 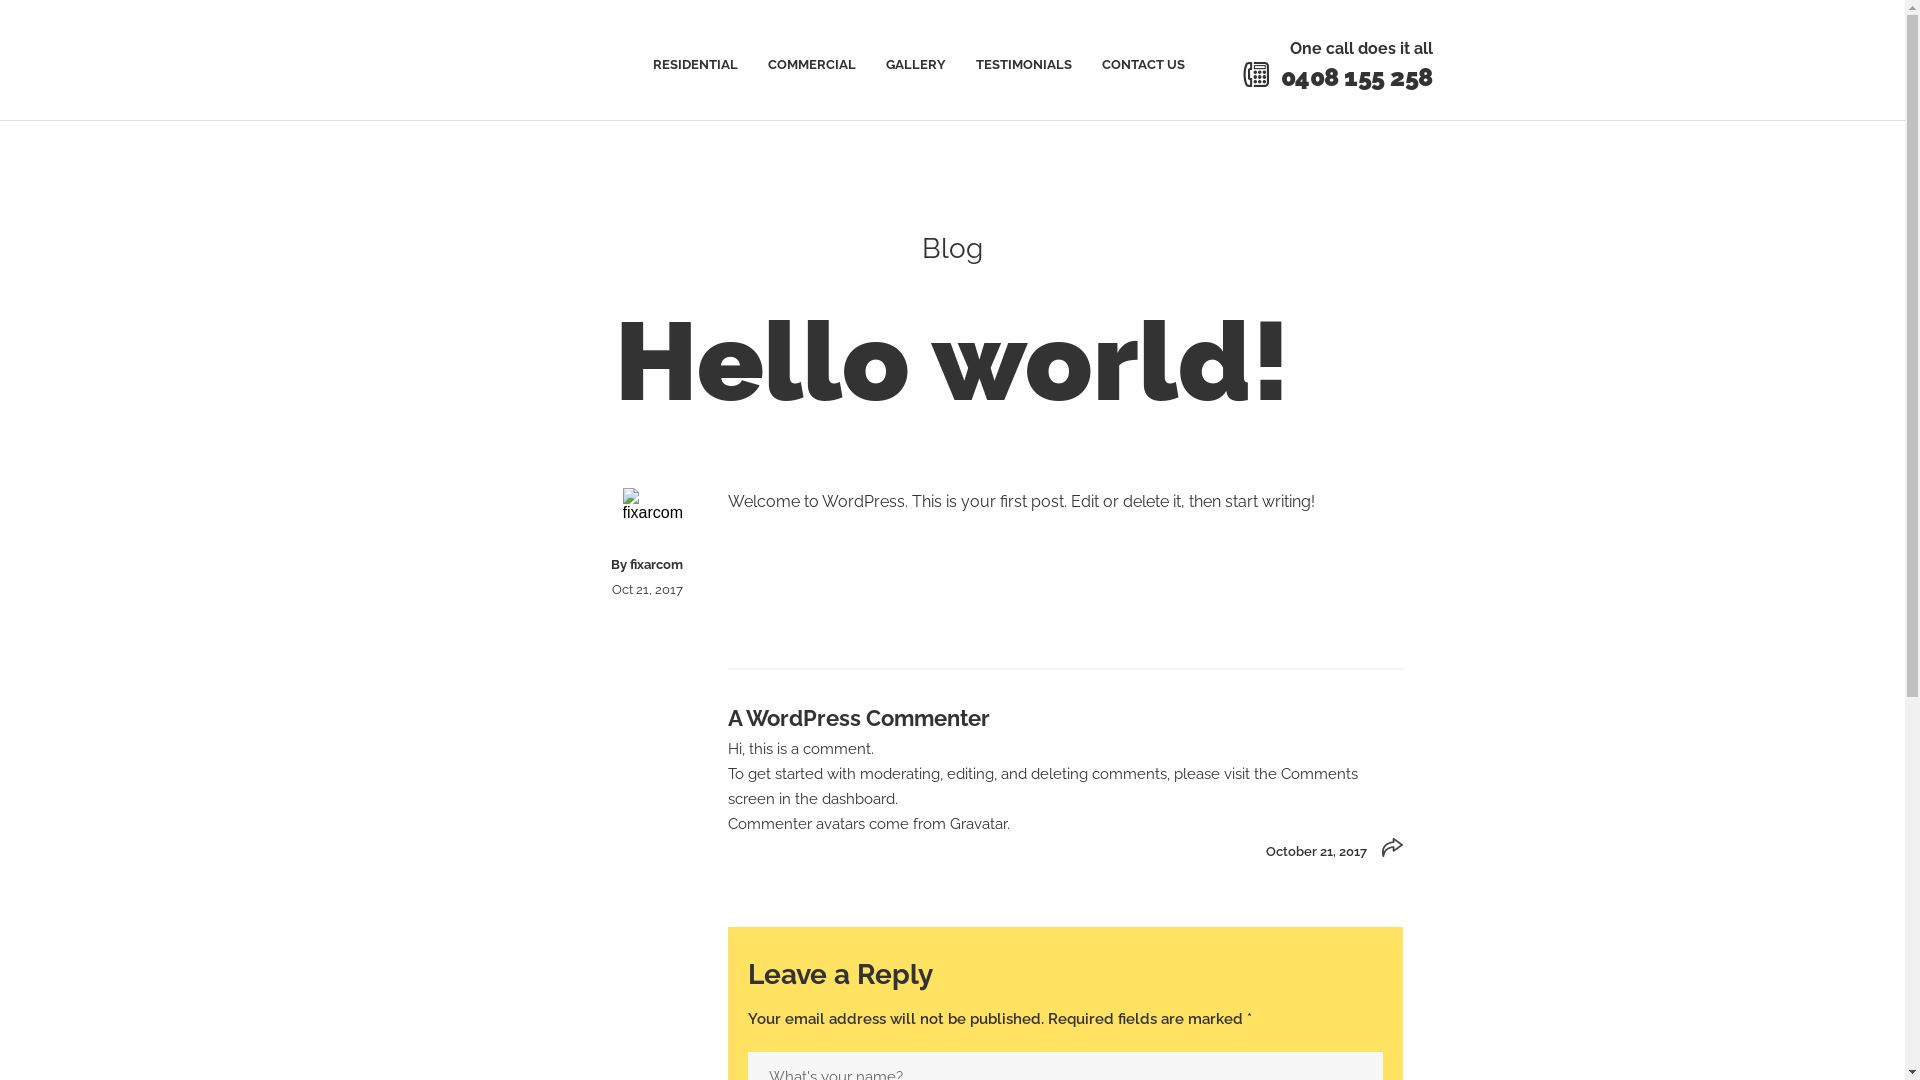 What do you see at coordinates (1392, 848) in the screenshot?
I see `Reply` at bounding box center [1392, 848].